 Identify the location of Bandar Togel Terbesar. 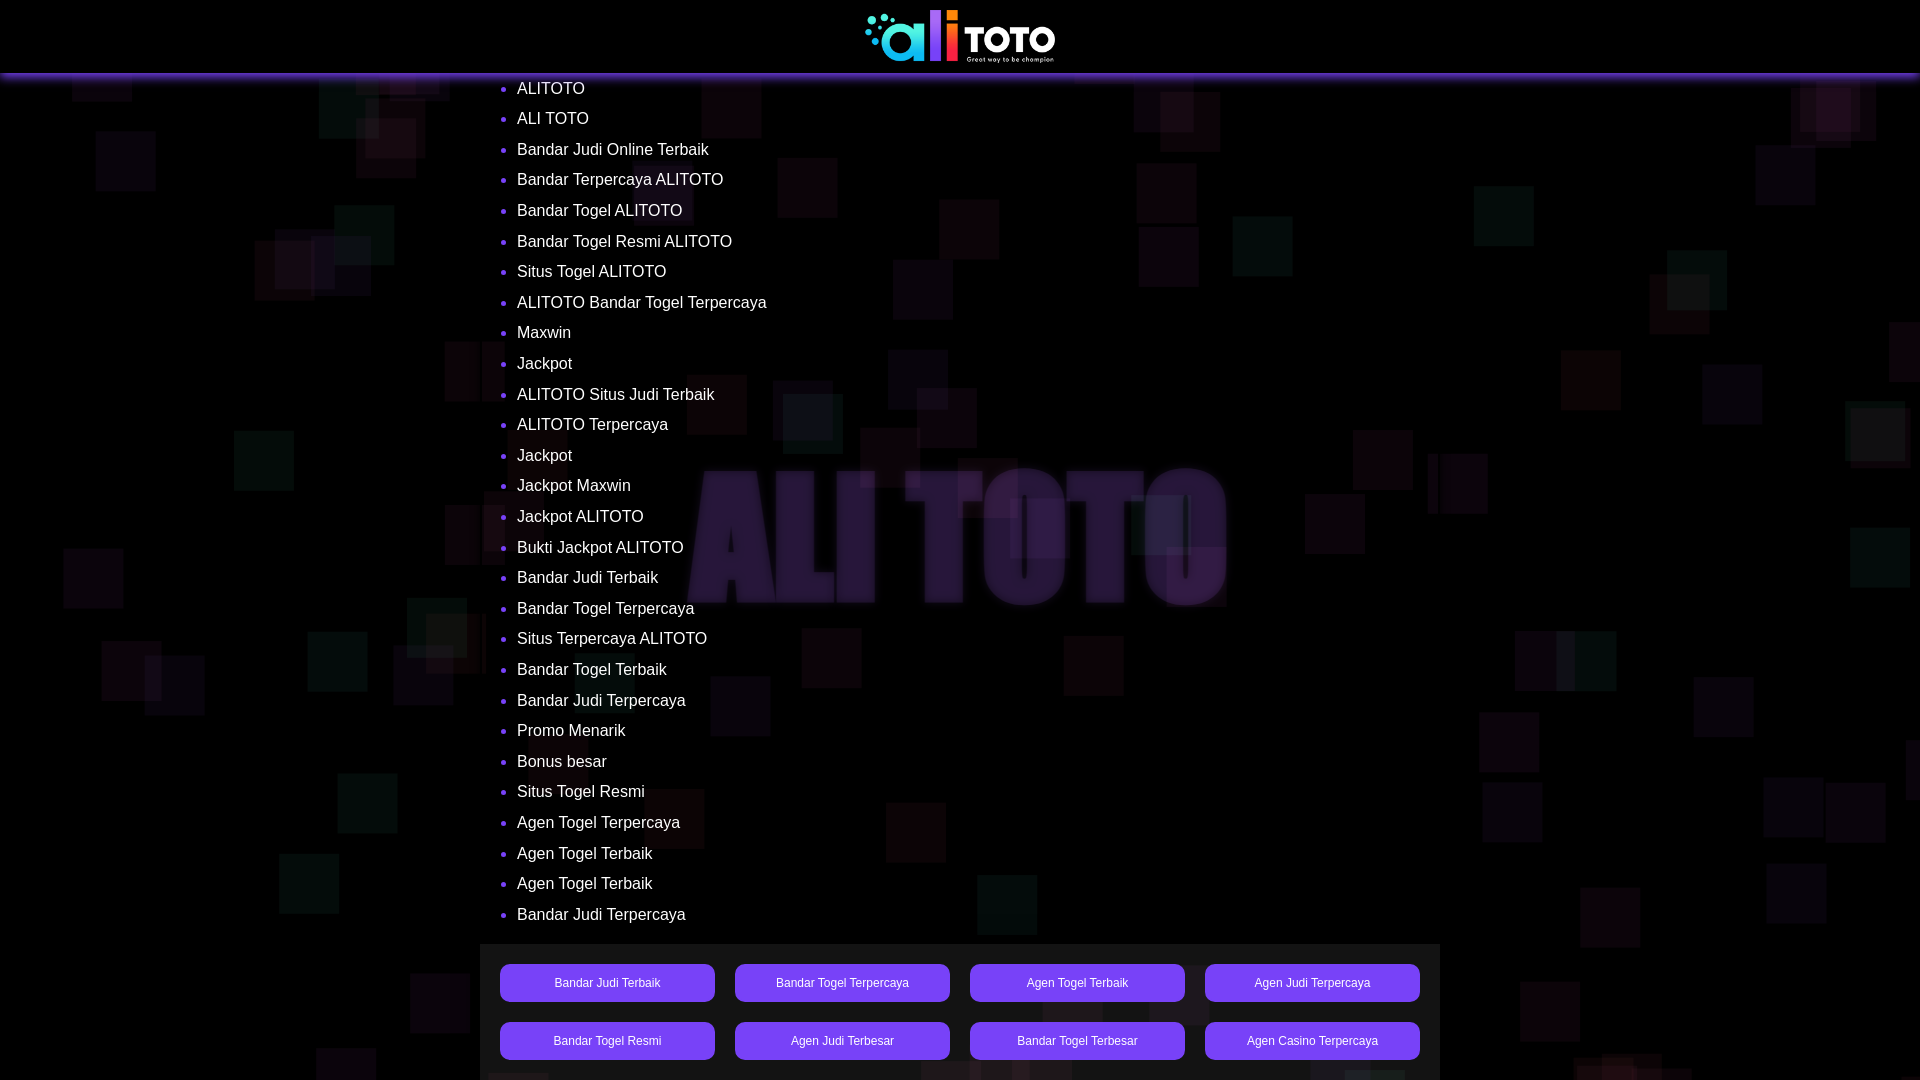
(1076, 1040).